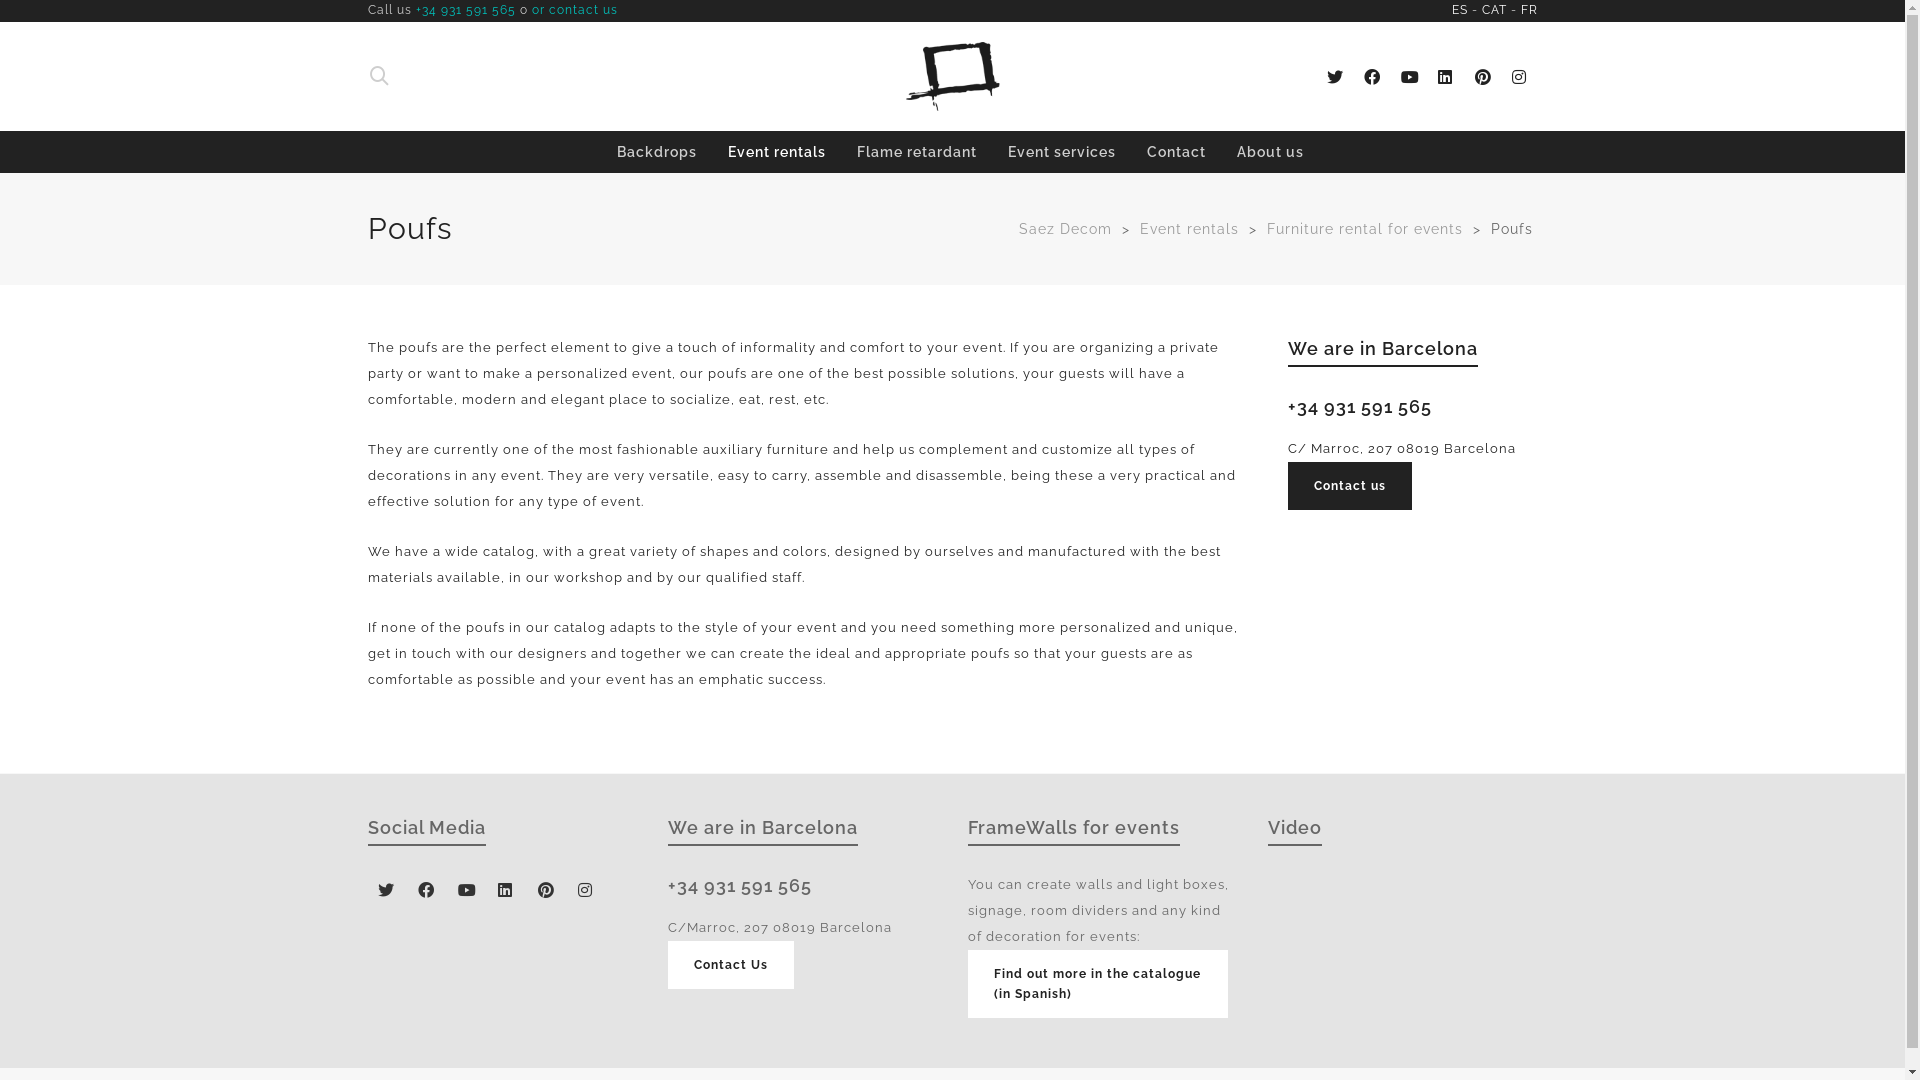 Image resolution: width=1920 pixels, height=1080 pixels. Describe the element at coordinates (1403, 952) in the screenshot. I see `Productos para eventos Saez DeCom 2016` at that location.